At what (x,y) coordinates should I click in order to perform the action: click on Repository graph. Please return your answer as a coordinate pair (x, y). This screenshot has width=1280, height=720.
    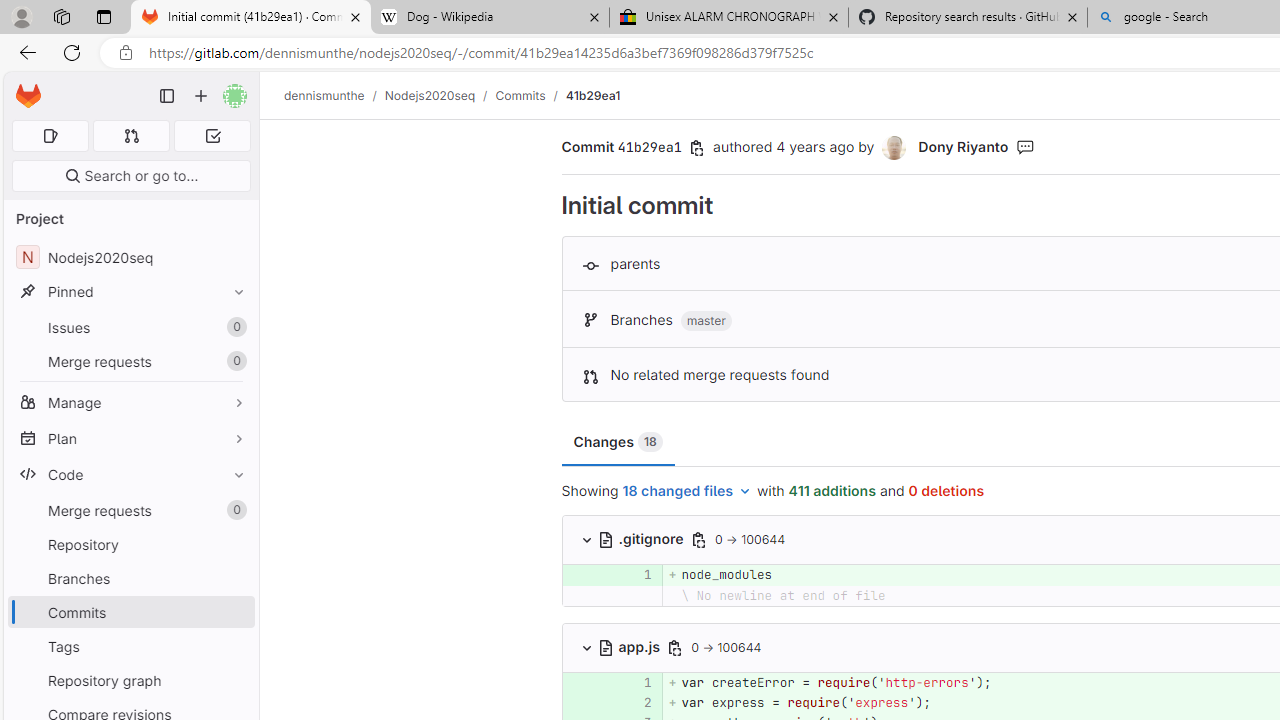
    Looking at the image, I should click on (130, 680).